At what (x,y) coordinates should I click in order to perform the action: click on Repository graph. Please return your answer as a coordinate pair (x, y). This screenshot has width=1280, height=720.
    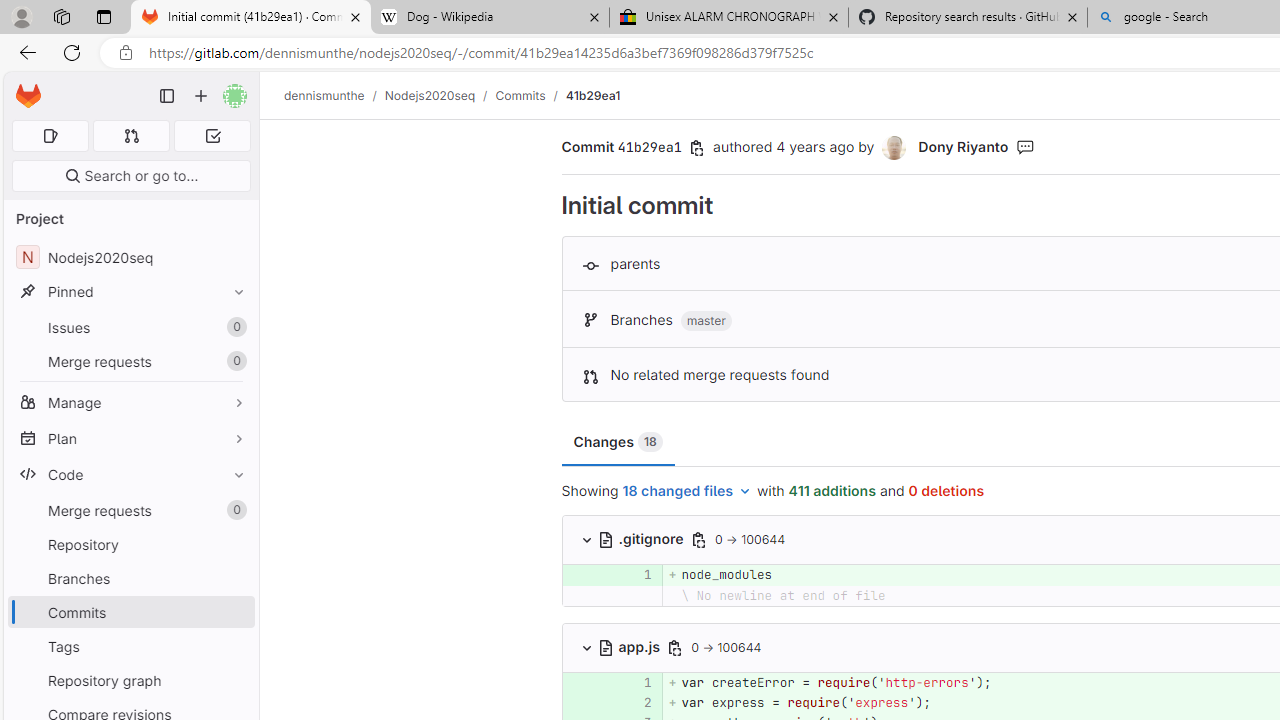
    Looking at the image, I should click on (130, 680).